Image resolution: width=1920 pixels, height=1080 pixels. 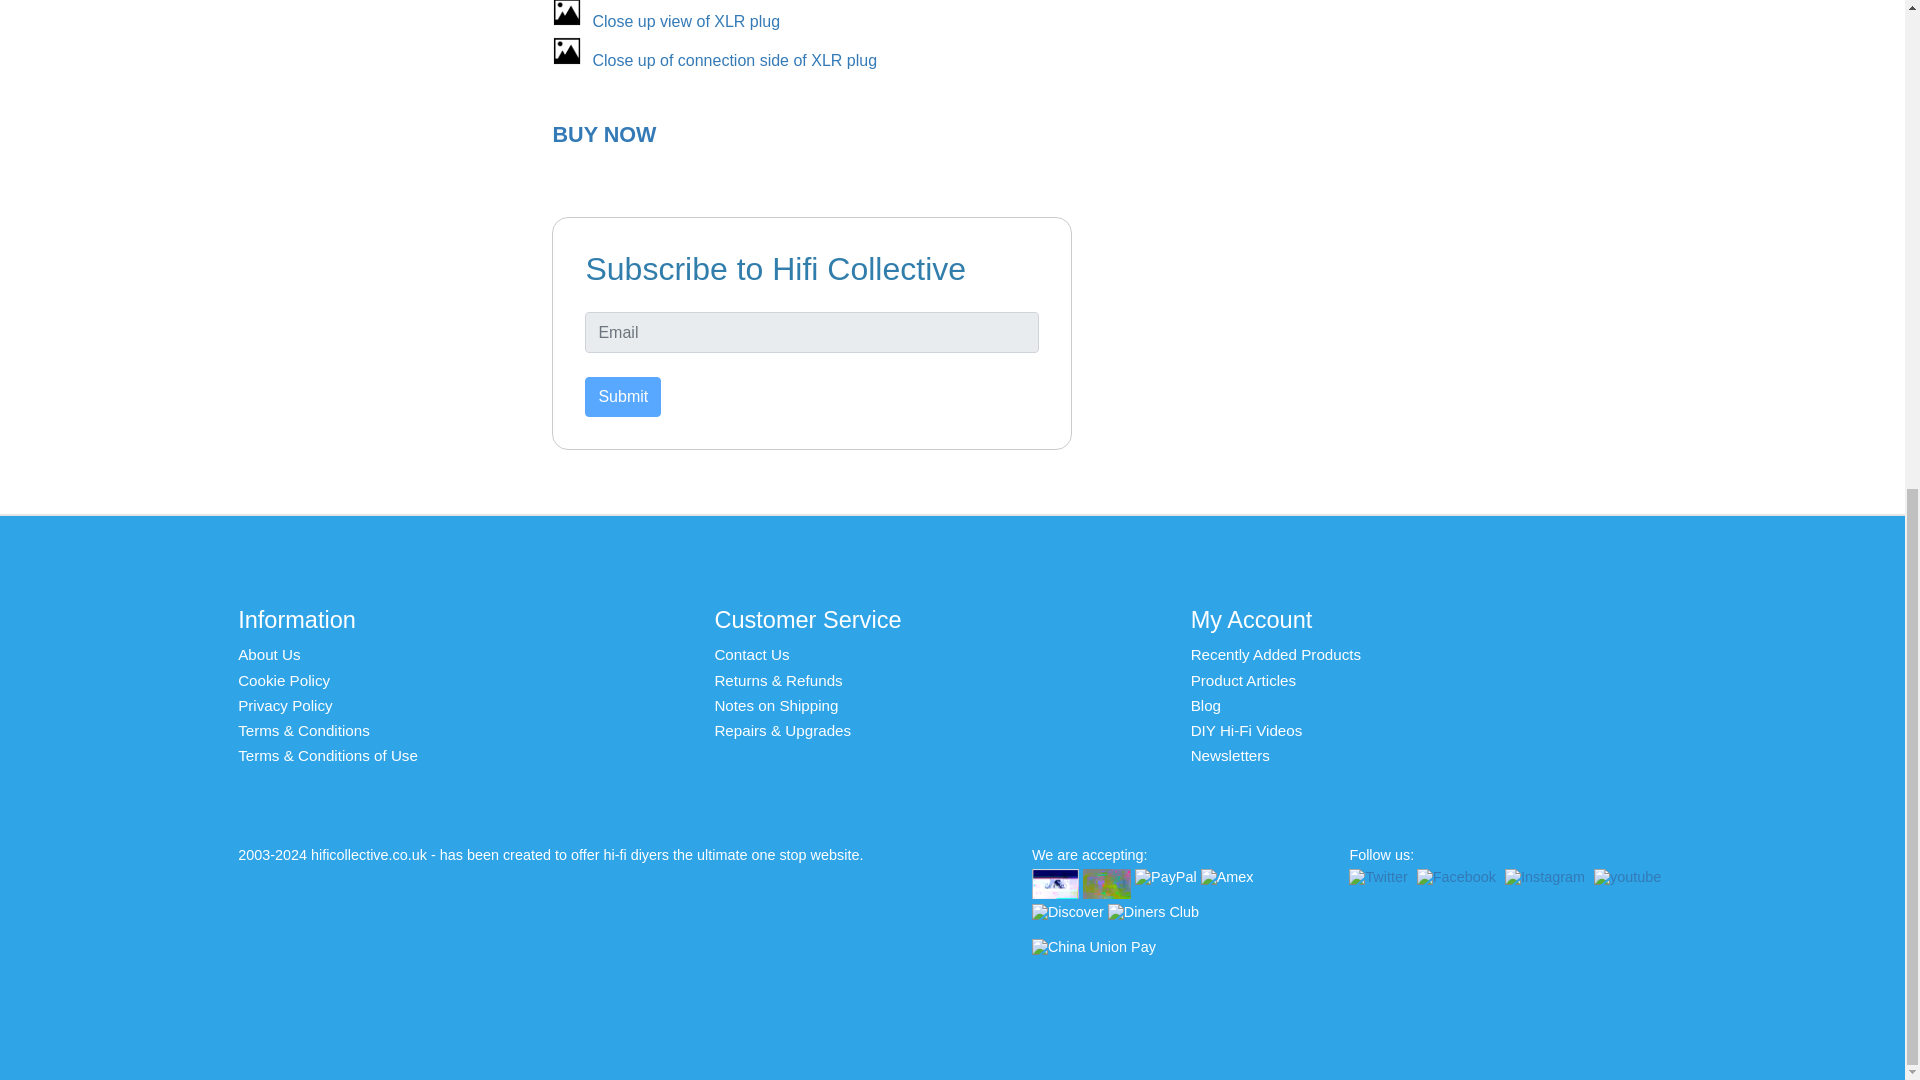 What do you see at coordinates (782, 730) in the screenshot?
I see `repair-upgrade-engineers.html` at bounding box center [782, 730].